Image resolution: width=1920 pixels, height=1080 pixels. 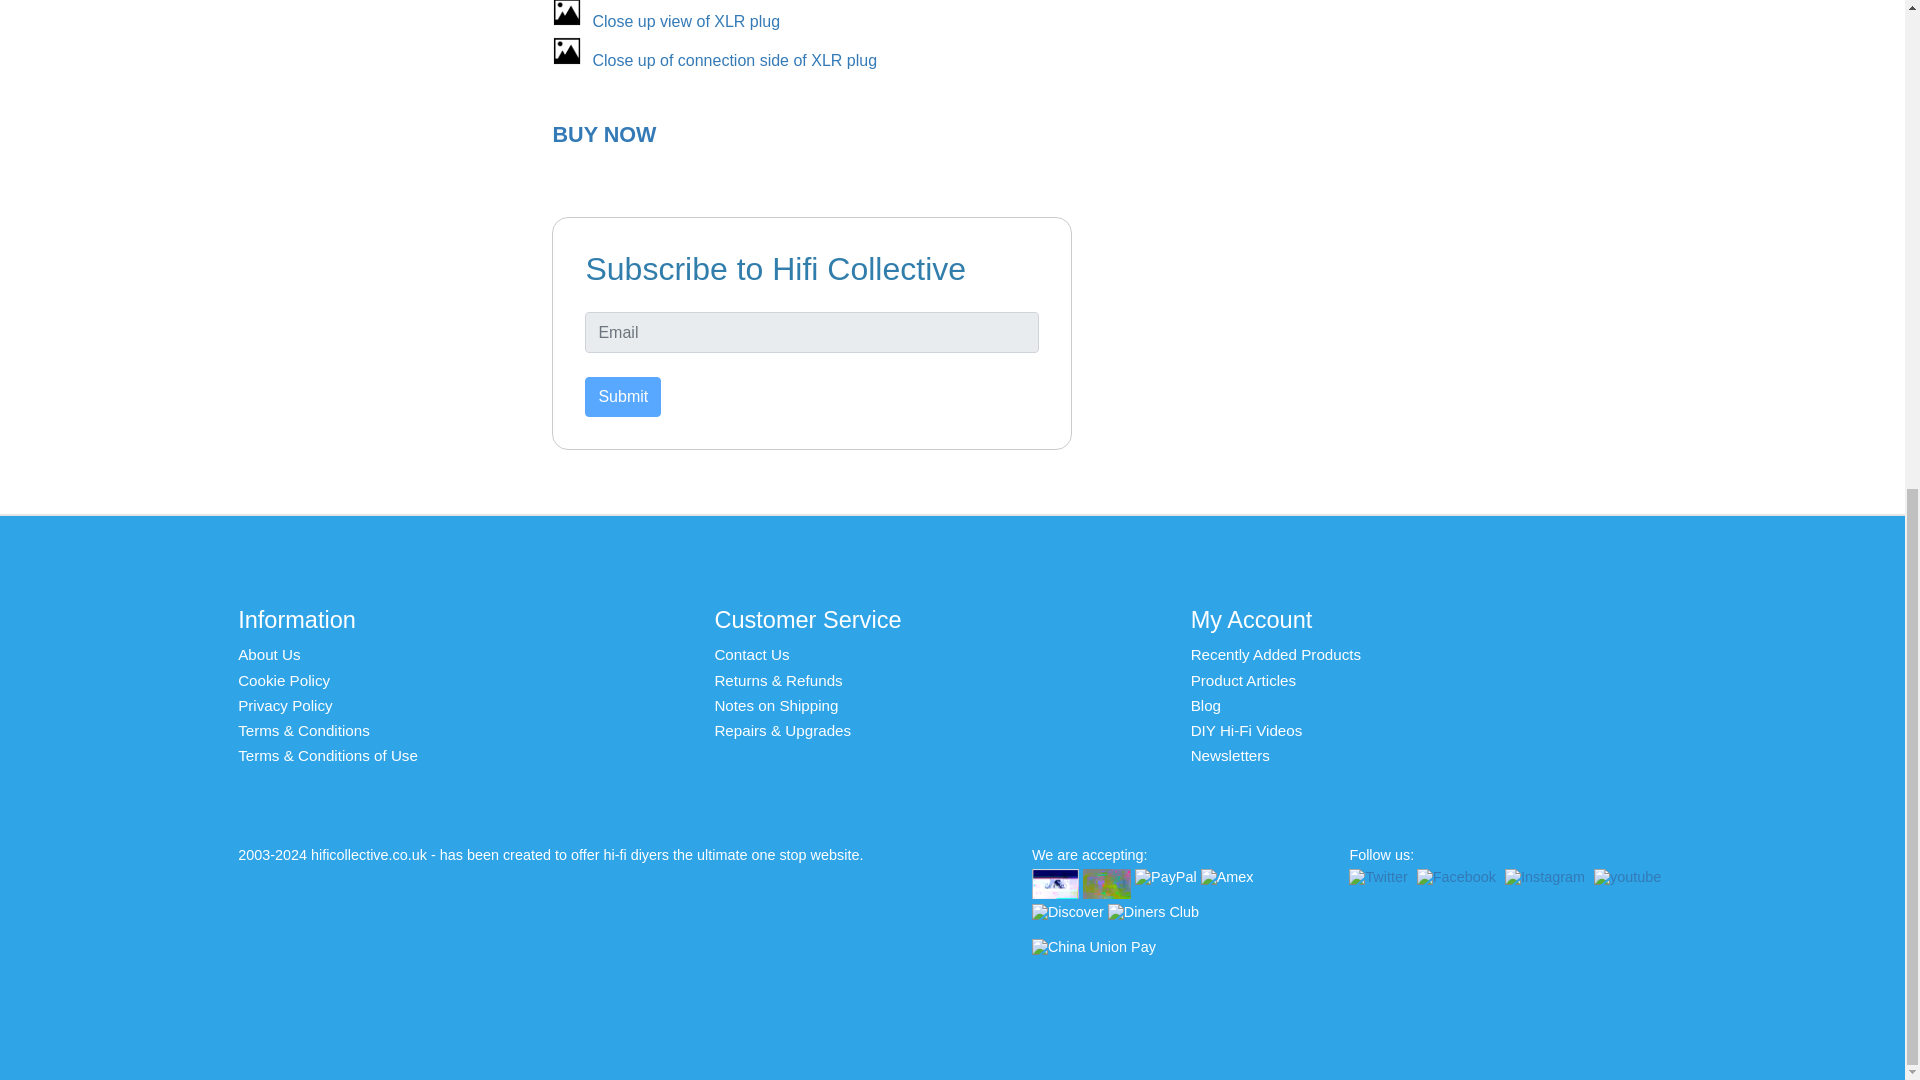 What do you see at coordinates (782, 730) in the screenshot?
I see `repair-upgrade-engineers.html` at bounding box center [782, 730].